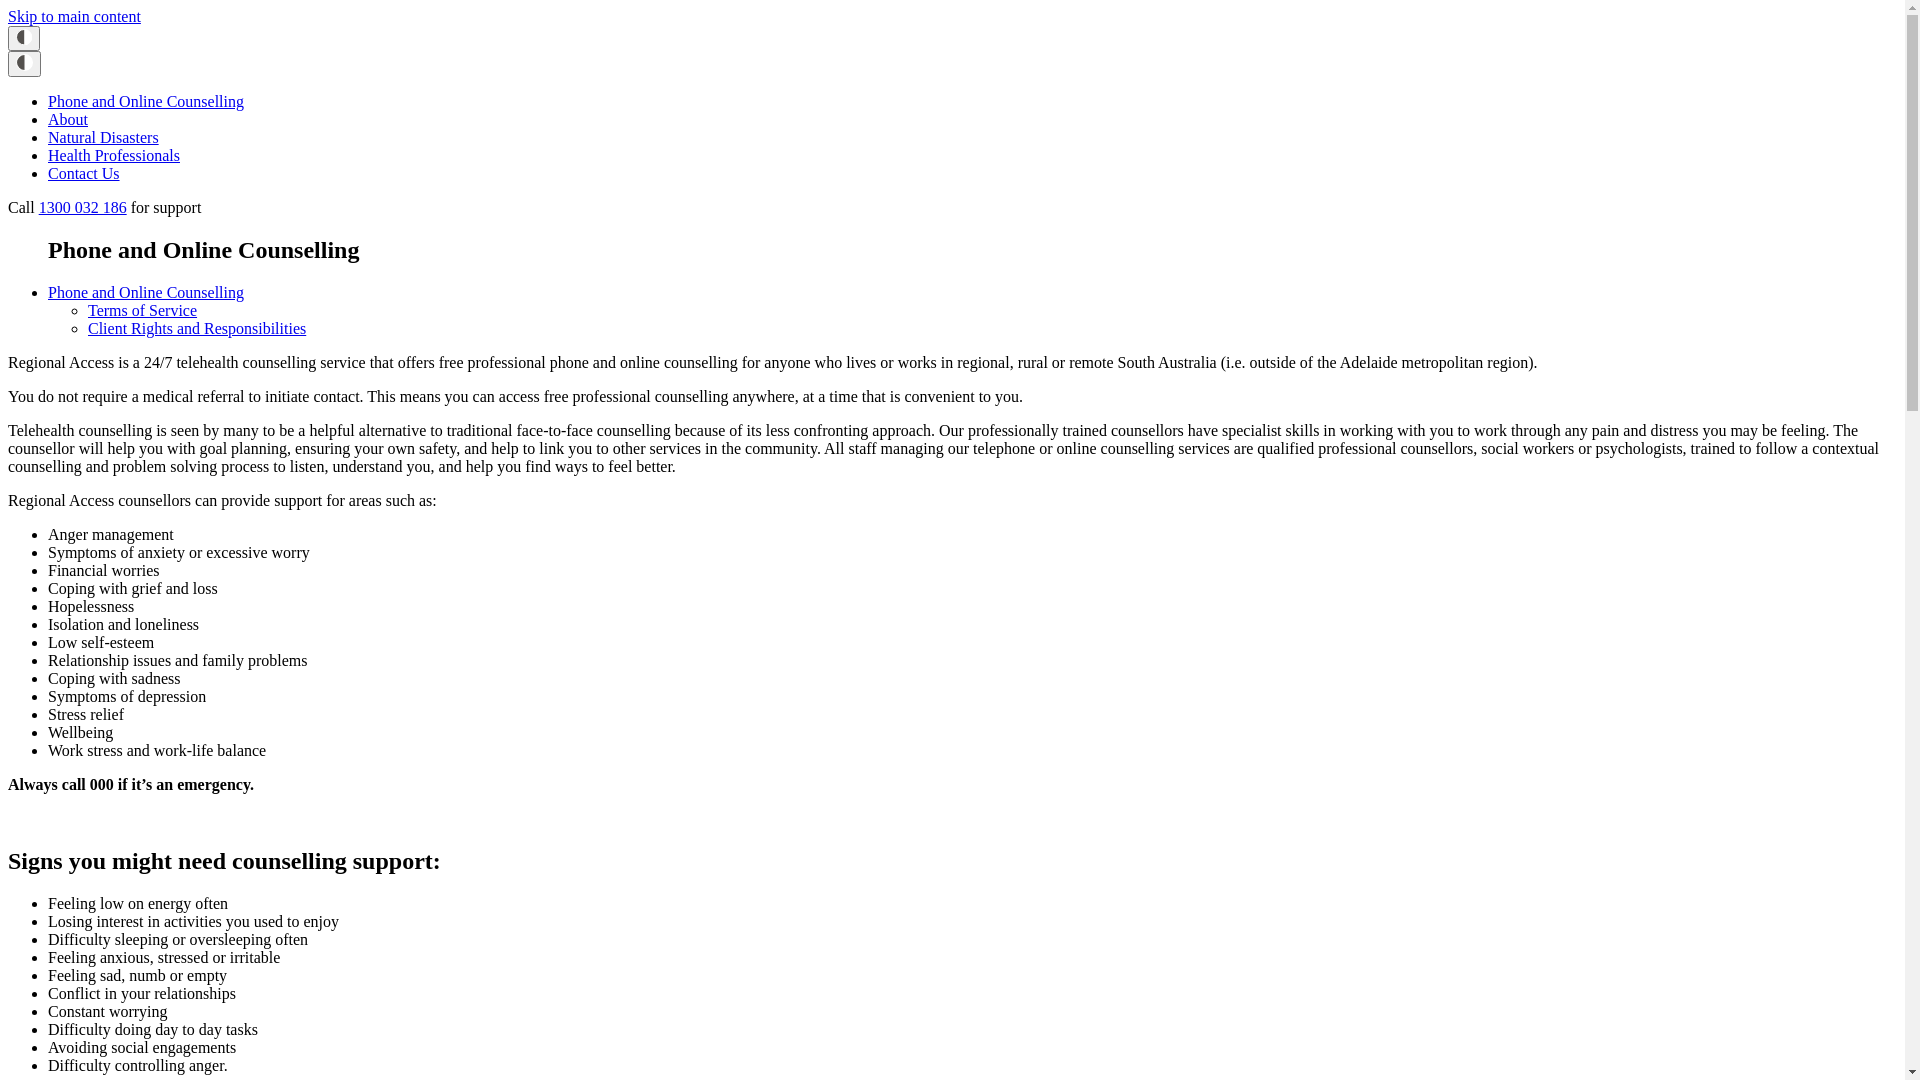 This screenshot has height=1080, width=1920. Describe the element at coordinates (146, 292) in the screenshot. I see `Phone and Online Counselling` at that location.